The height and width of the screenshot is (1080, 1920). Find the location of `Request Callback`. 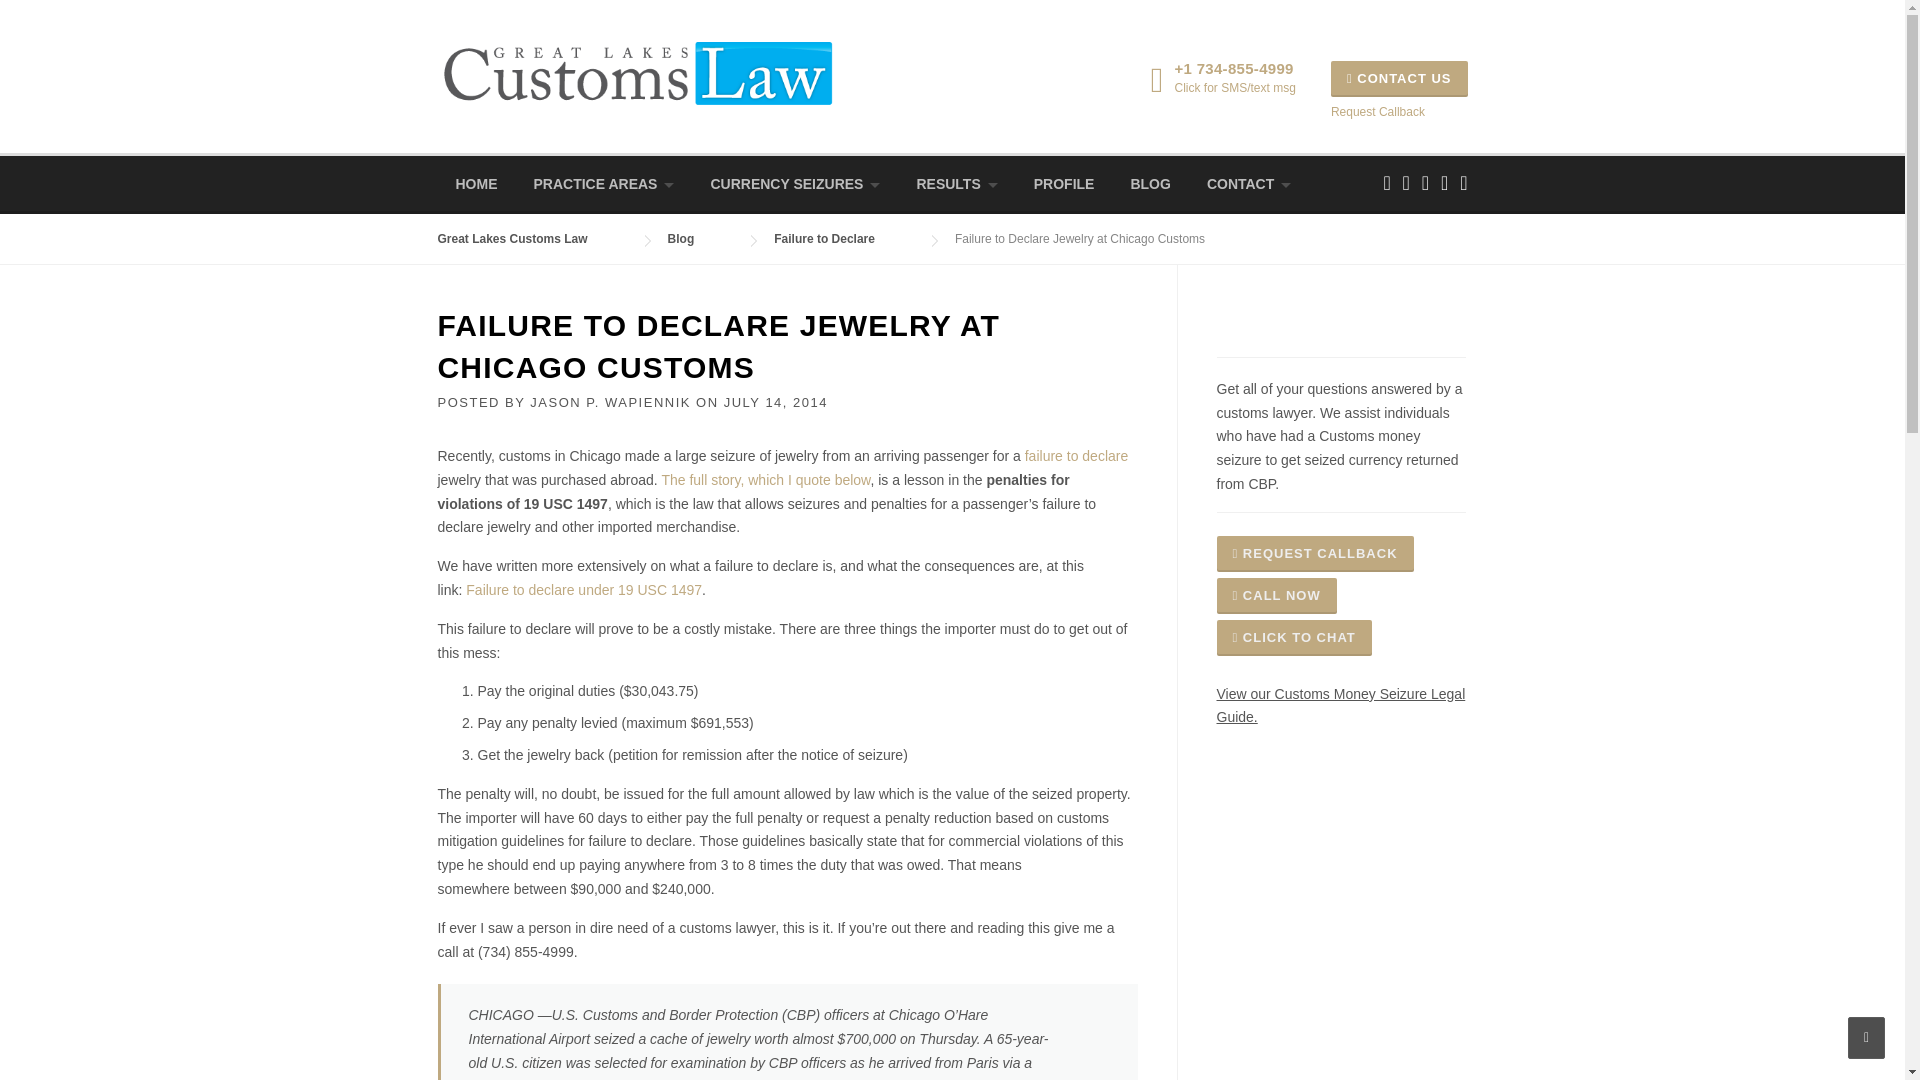

Request Callback is located at coordinates (1377, 111).